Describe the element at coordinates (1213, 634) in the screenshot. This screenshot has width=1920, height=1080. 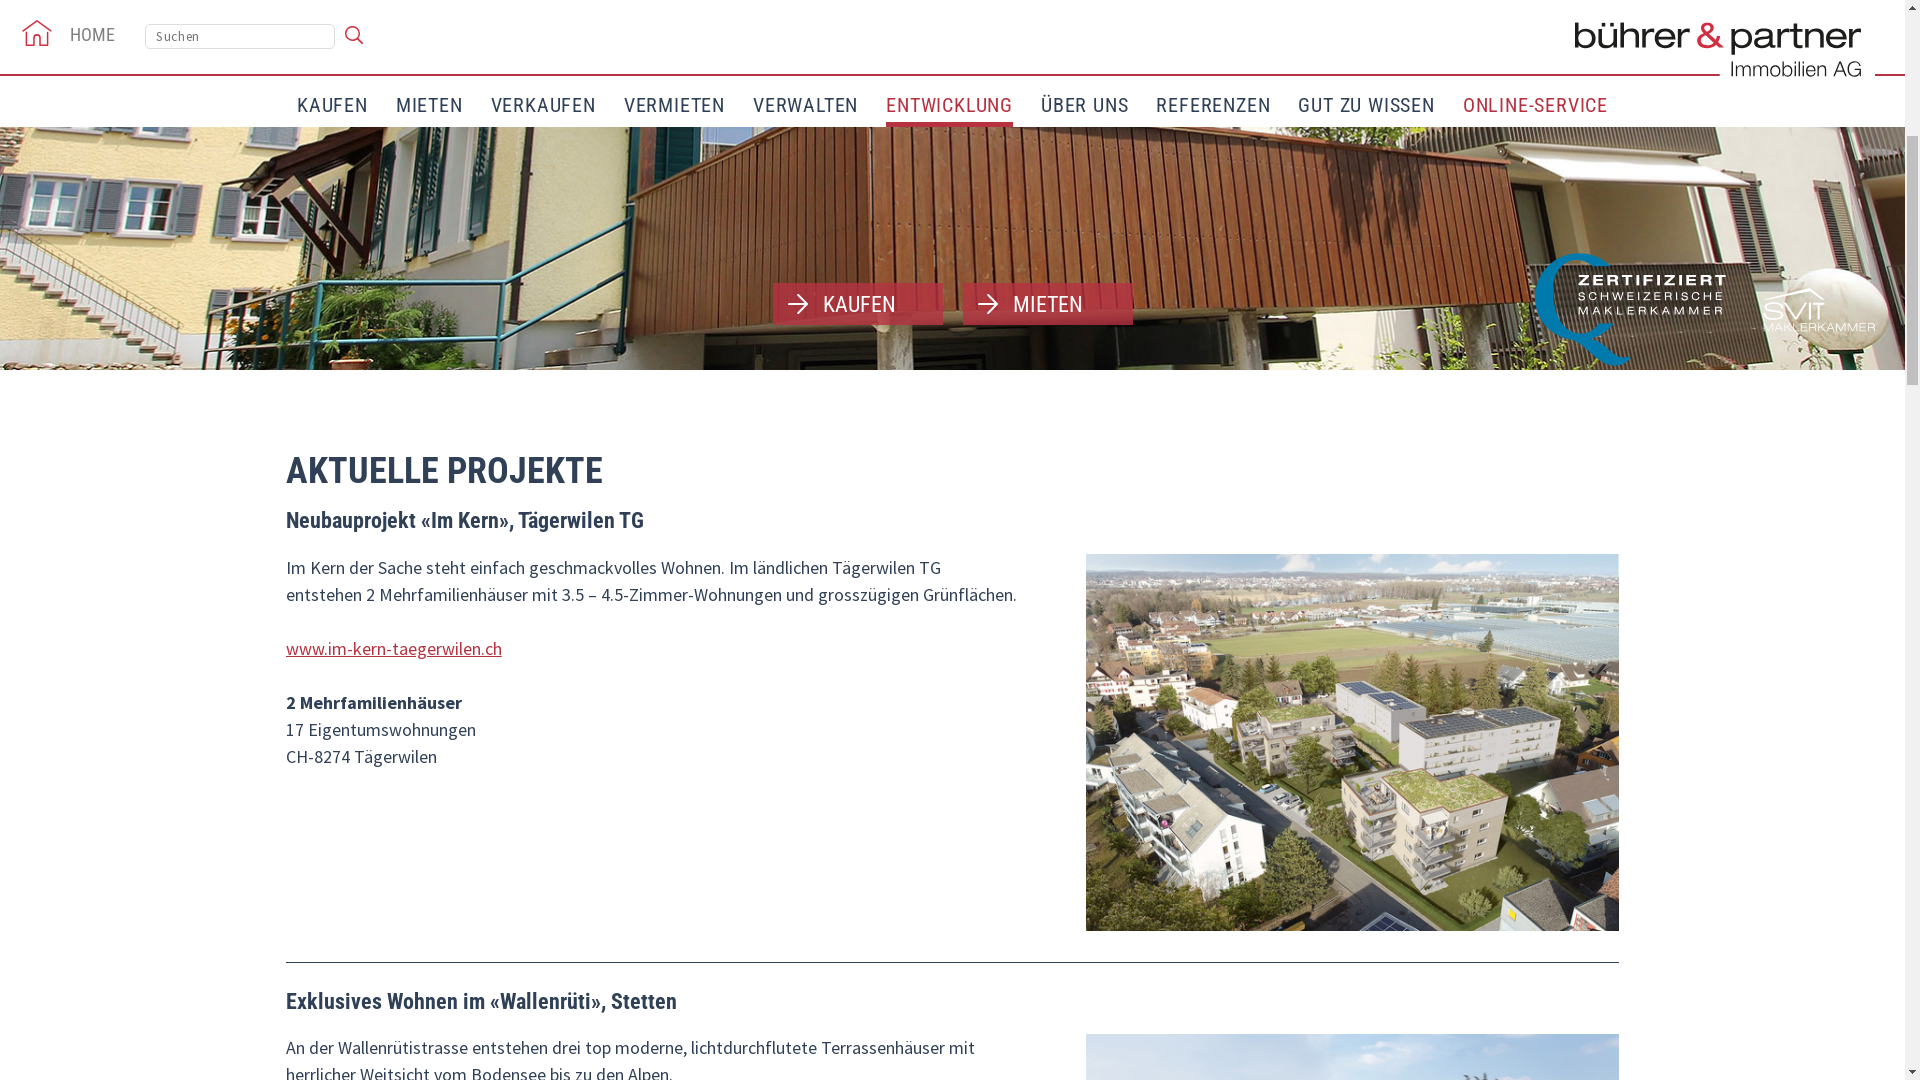
I see `REFERENZEN` at that location.